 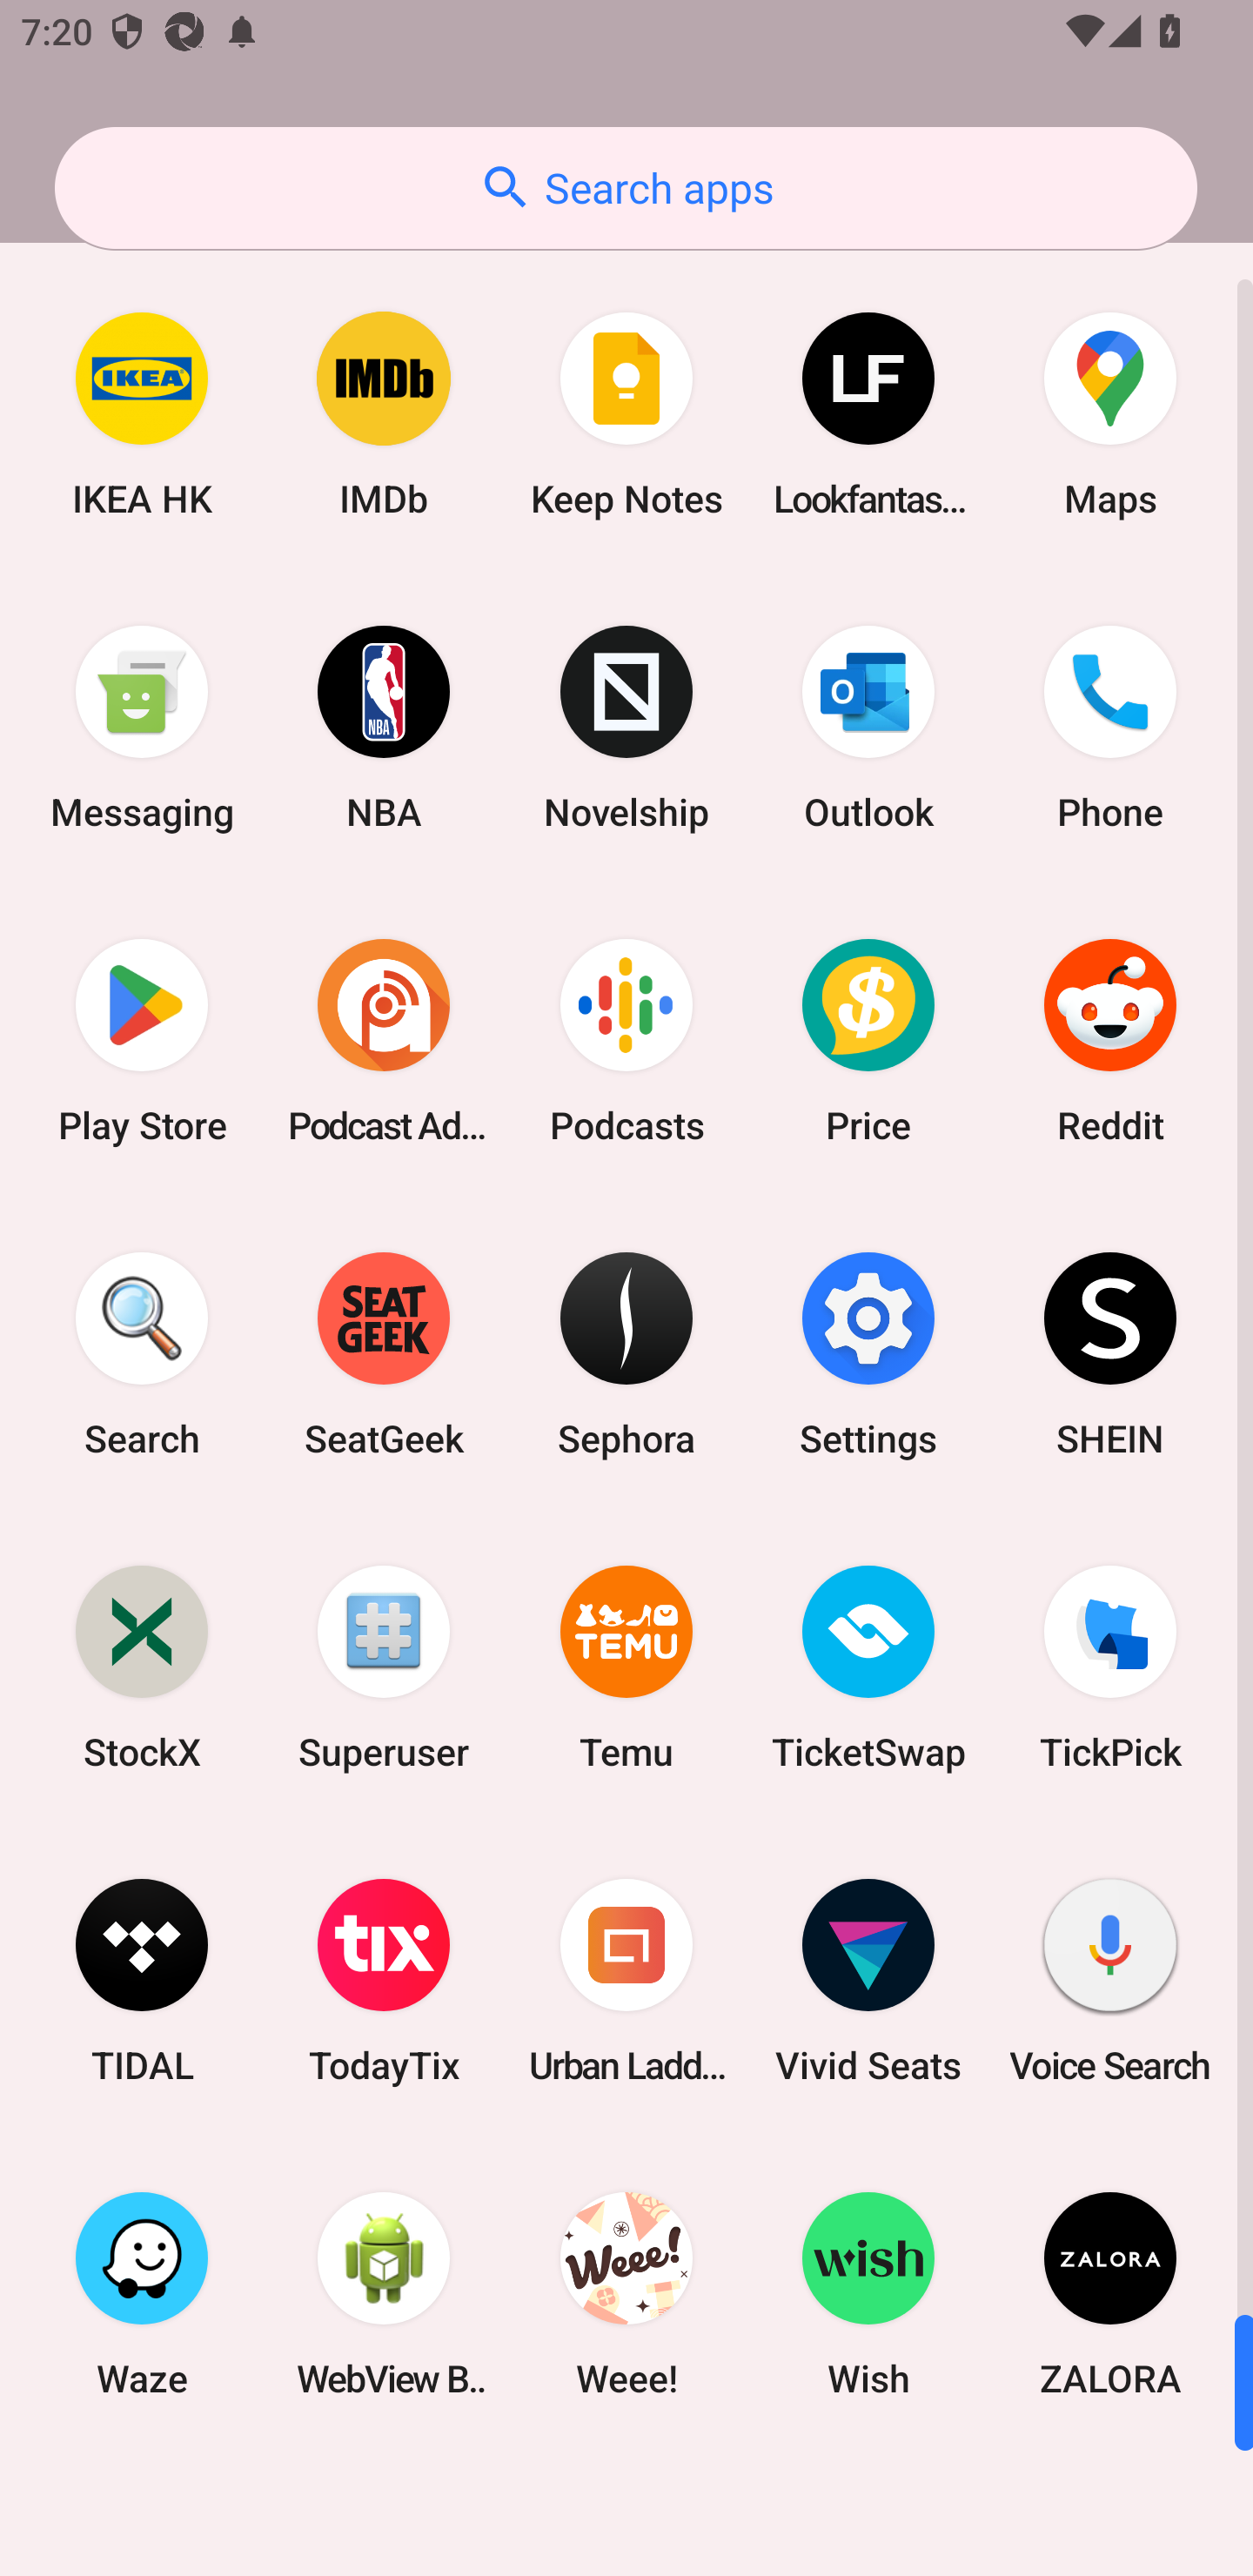 I want to click on Waze, so click(x=142, y=2293).